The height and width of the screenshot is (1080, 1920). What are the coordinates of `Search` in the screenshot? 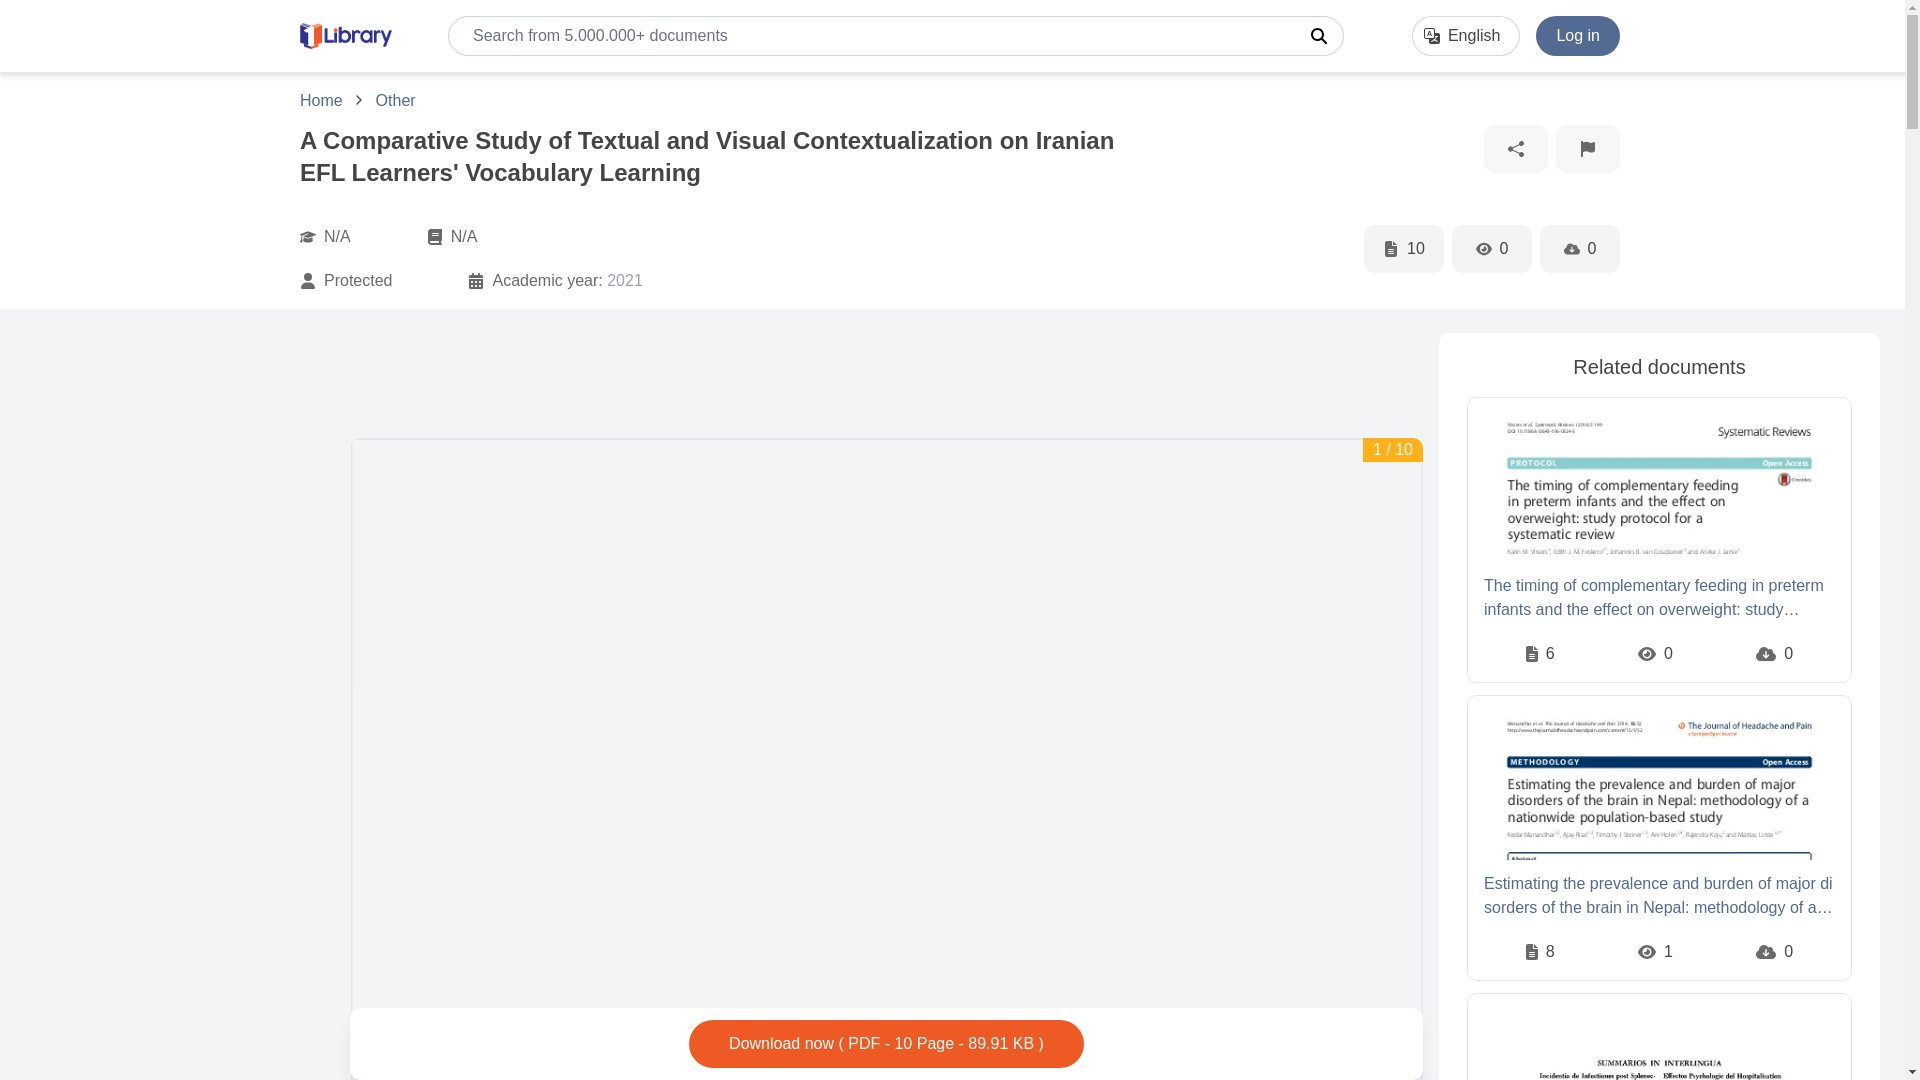 It's located at (1318, 36).